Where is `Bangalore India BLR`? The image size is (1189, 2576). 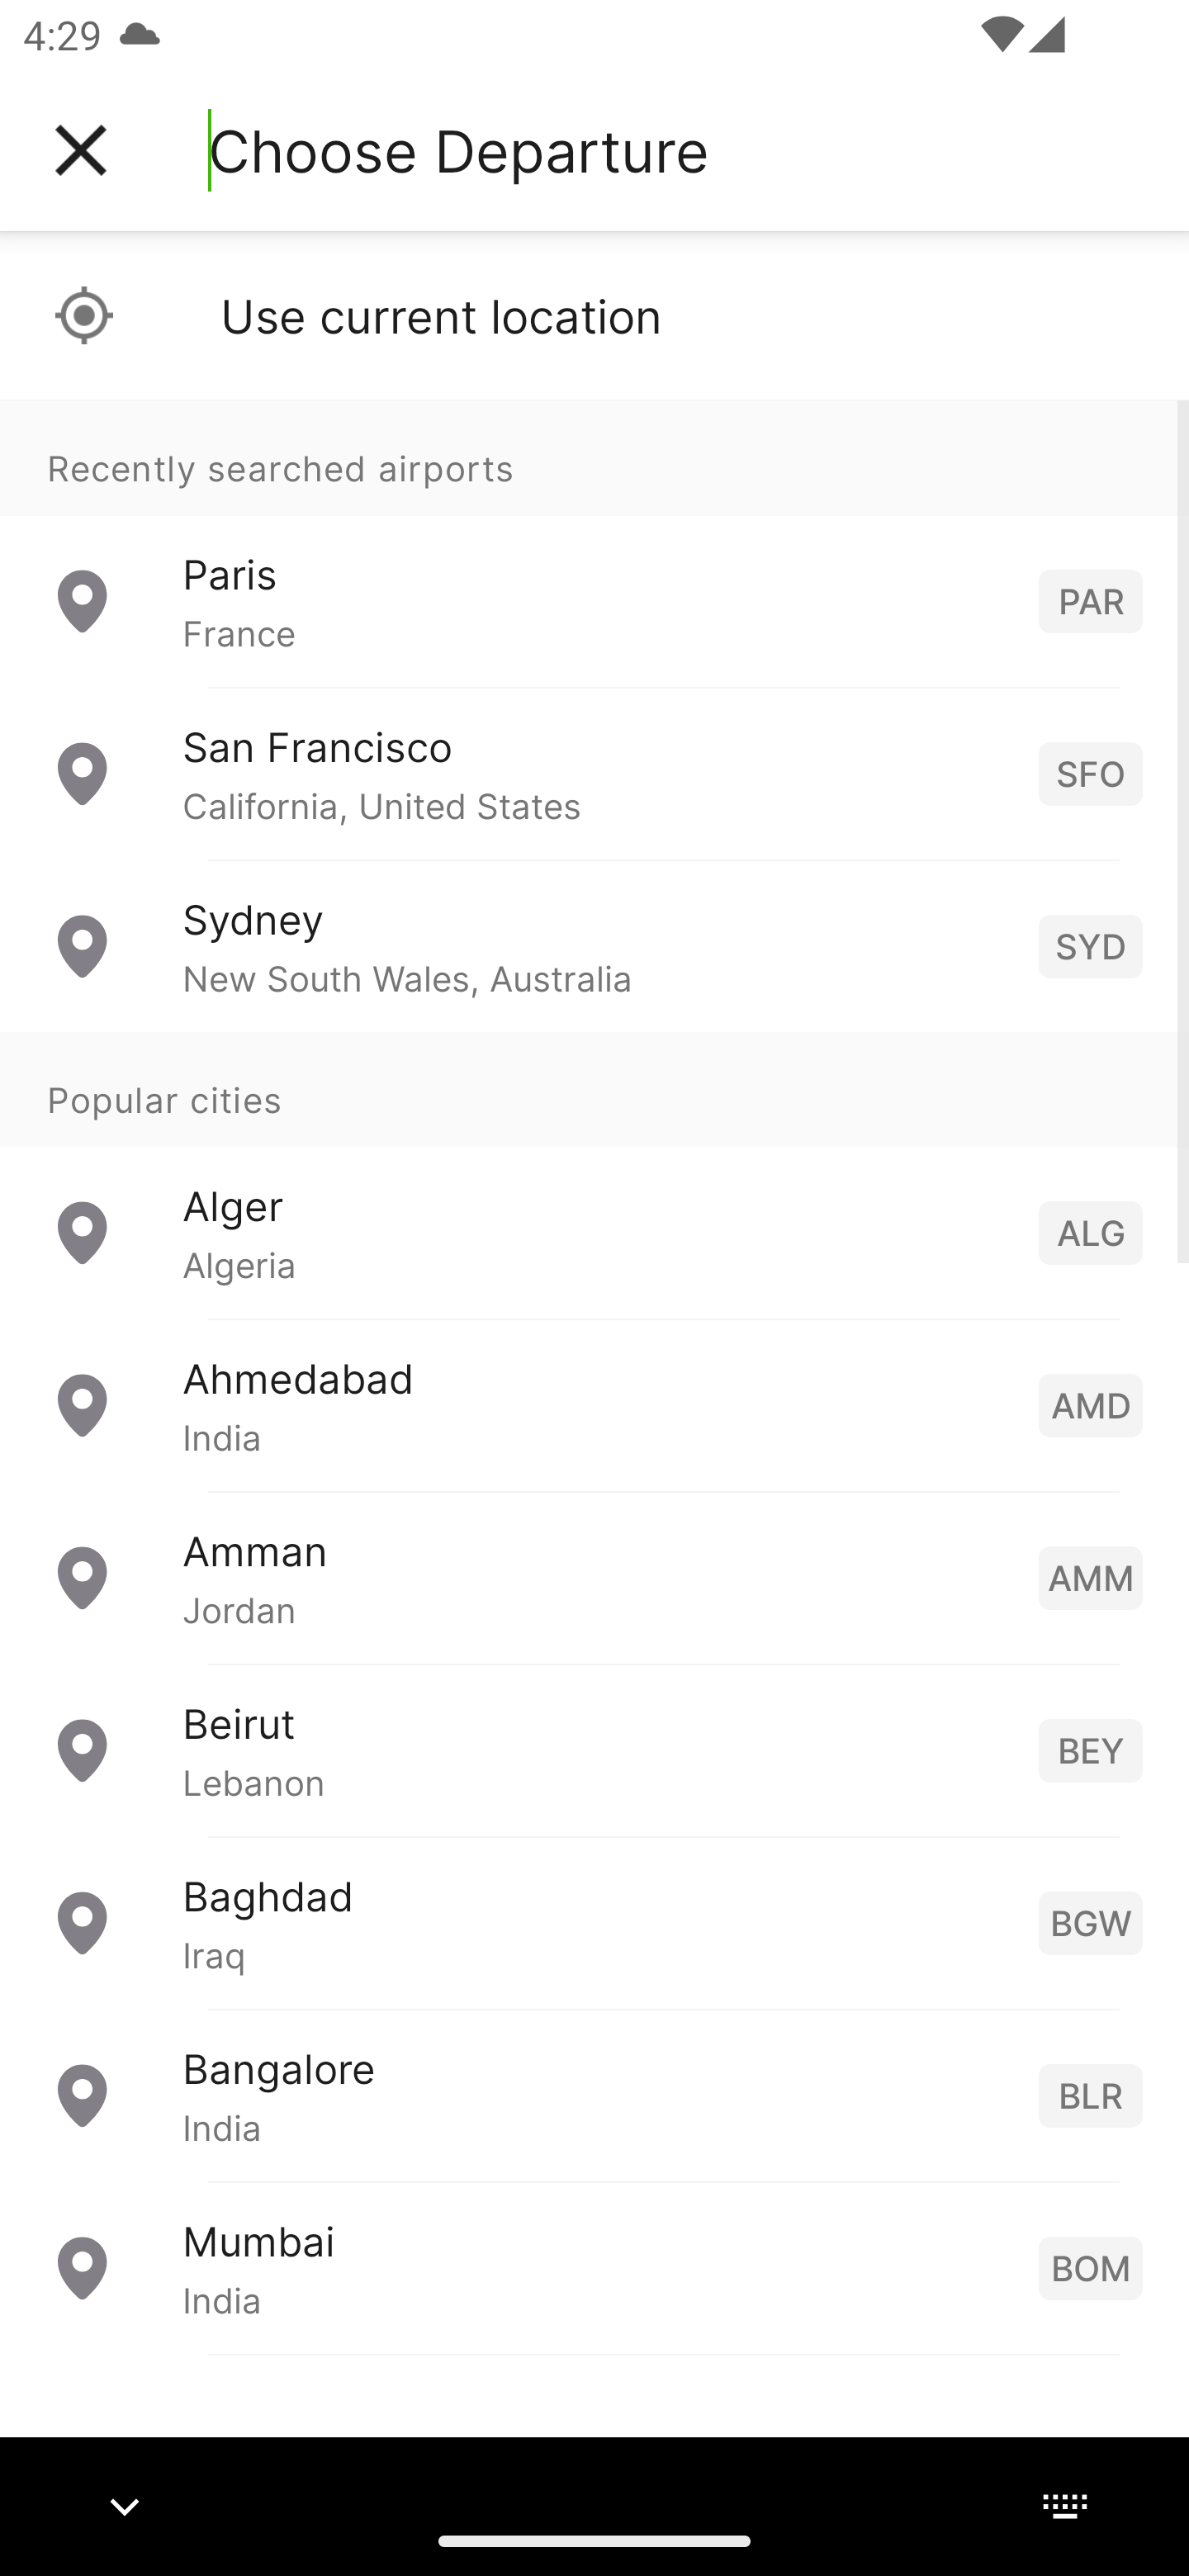 Bangalore India BLR is located at coordinates (594, 2095).